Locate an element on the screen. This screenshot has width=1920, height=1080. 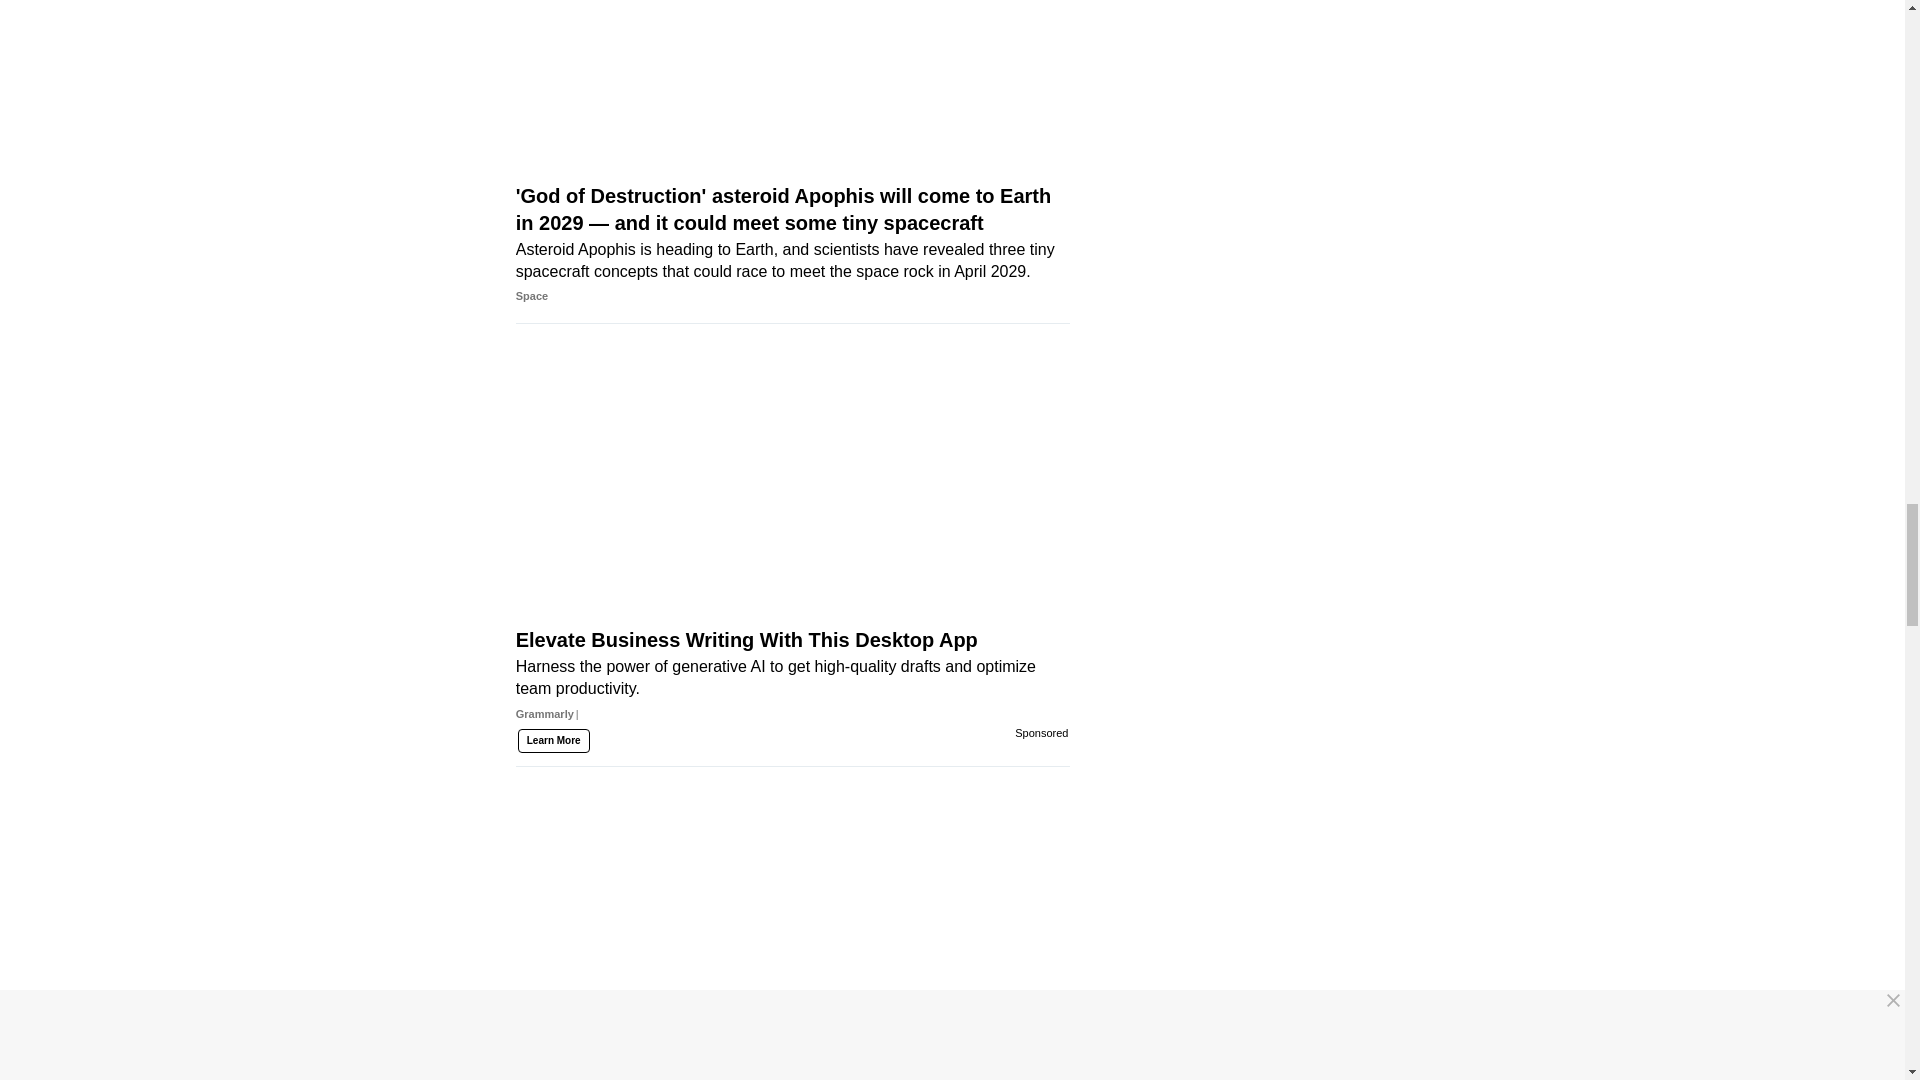
Elevate Business Writing With This Desktop App is located at coordinates (792, 513).